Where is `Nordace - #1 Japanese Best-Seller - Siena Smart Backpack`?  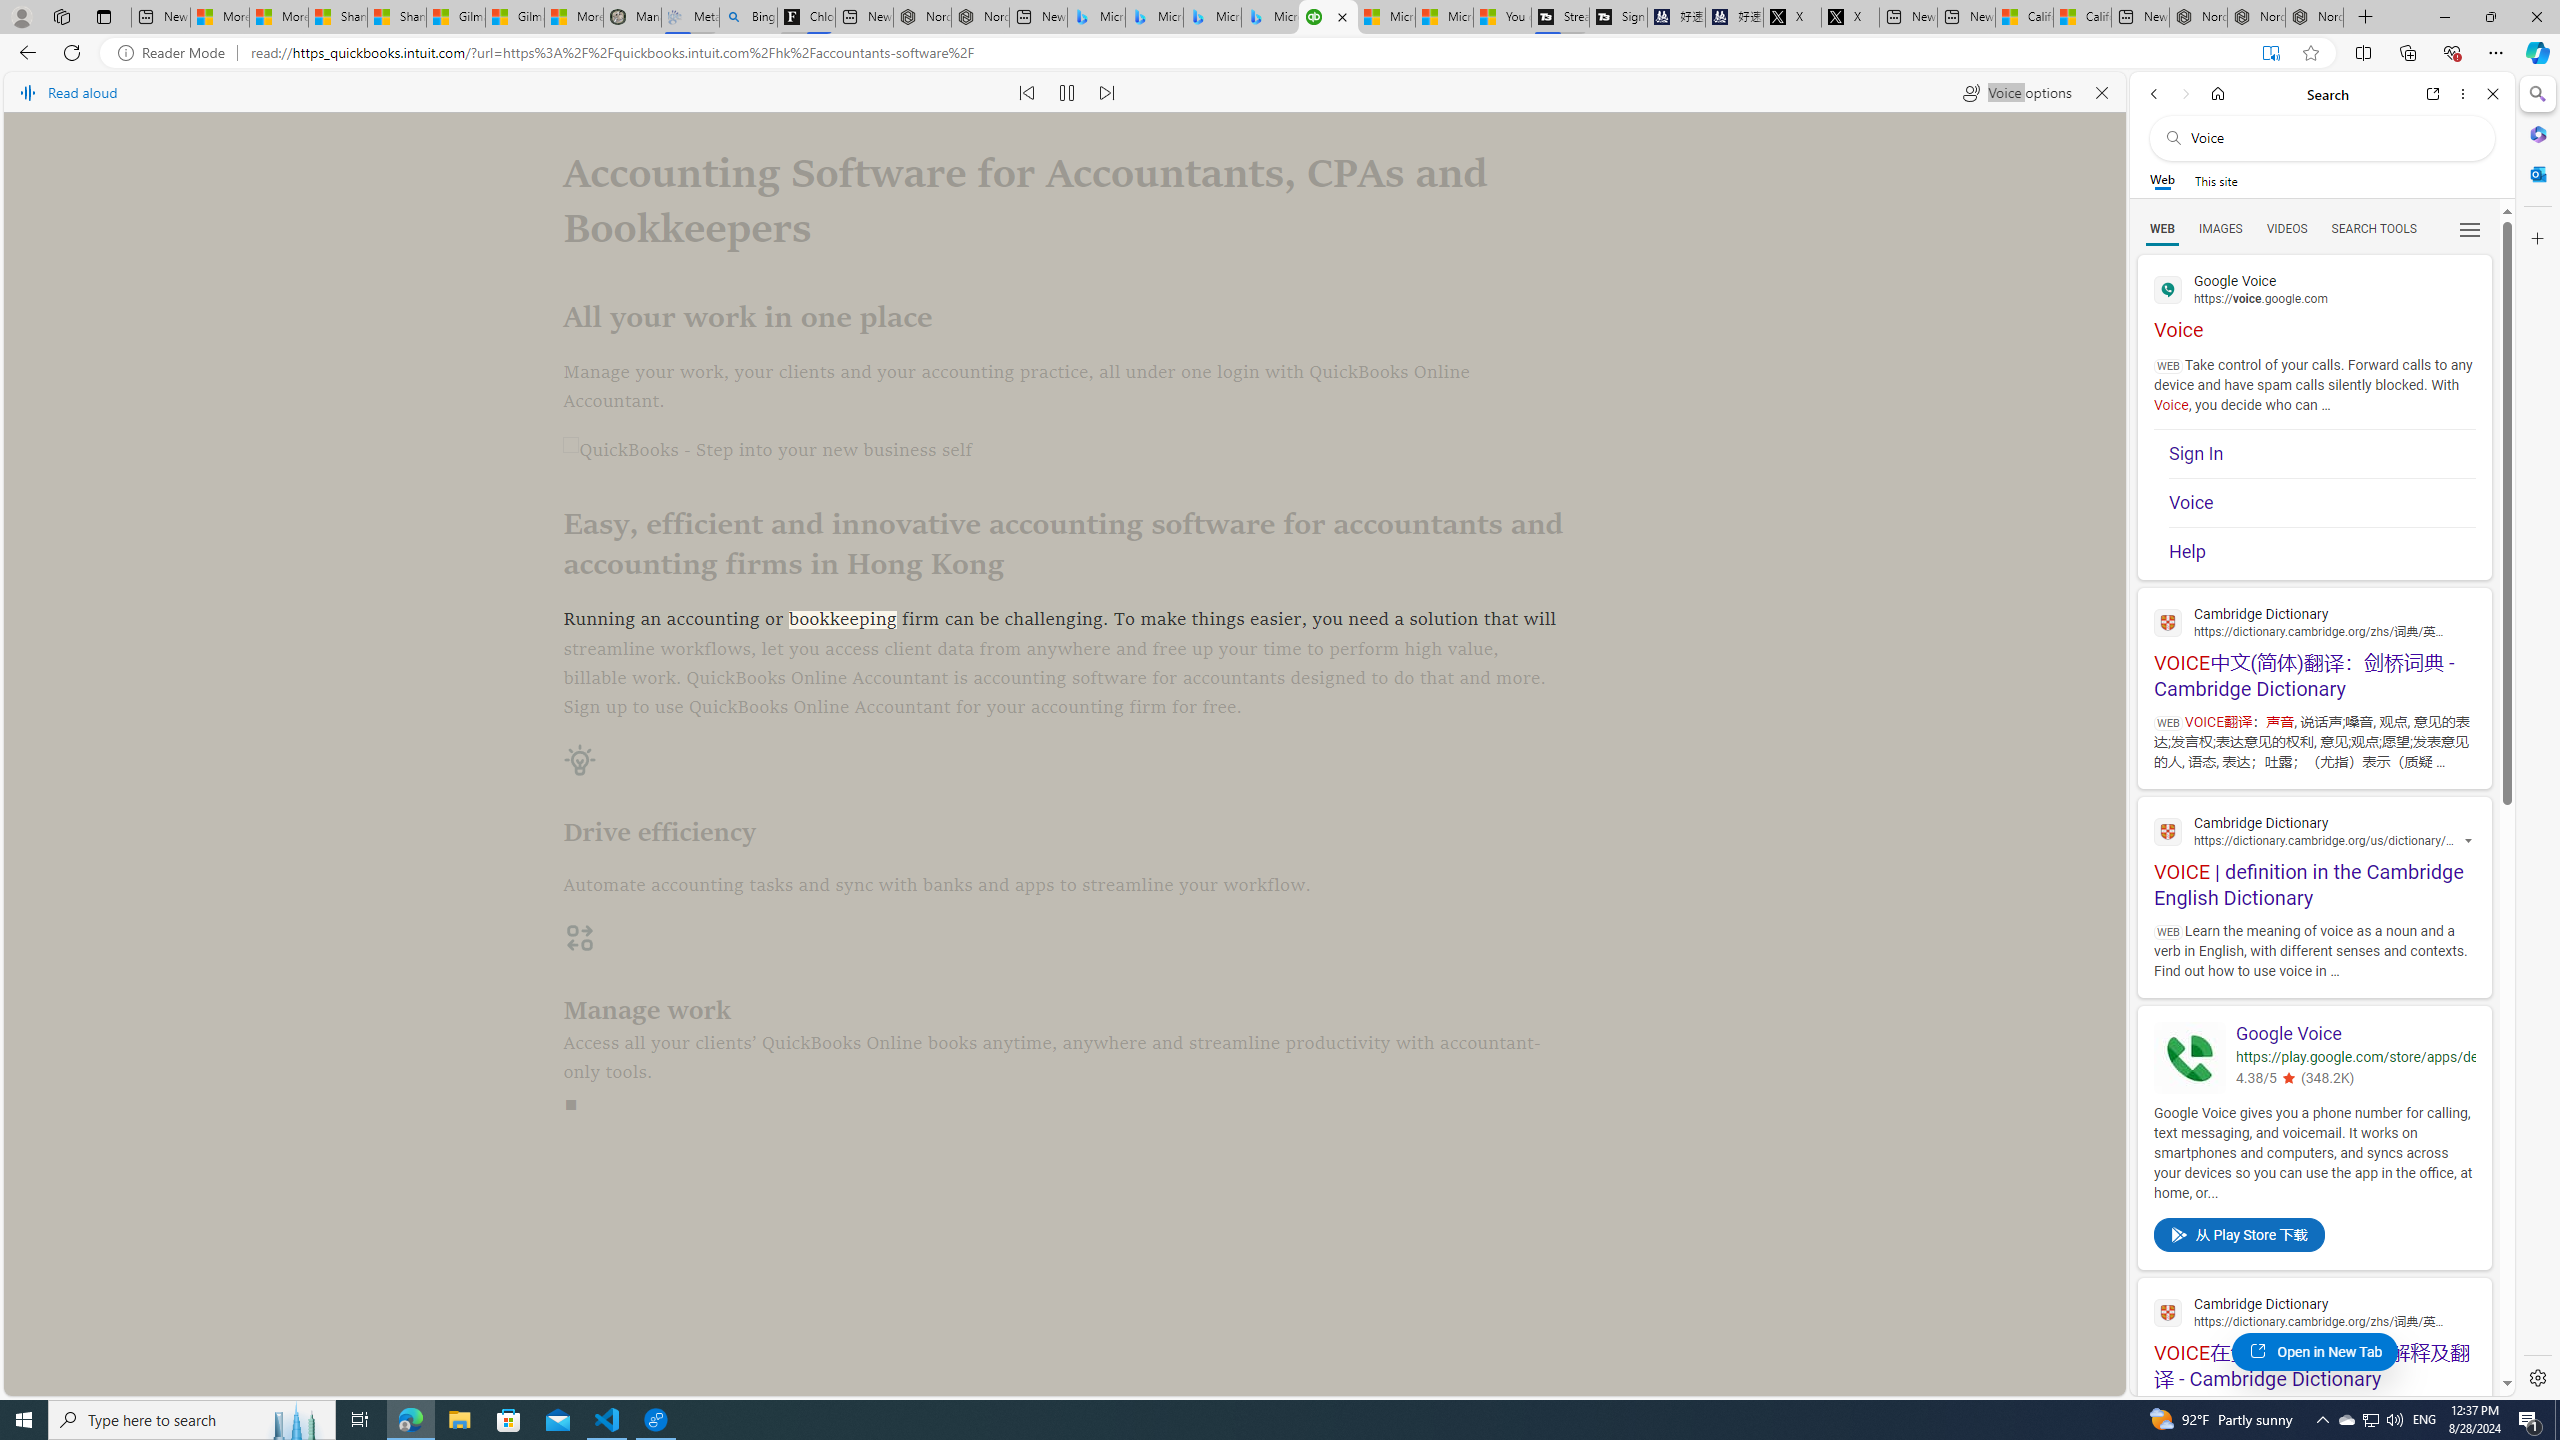
Nordace - #1 Japanese Best-Seller - Siena Smart Backpack is located at coordinates (980, 17).